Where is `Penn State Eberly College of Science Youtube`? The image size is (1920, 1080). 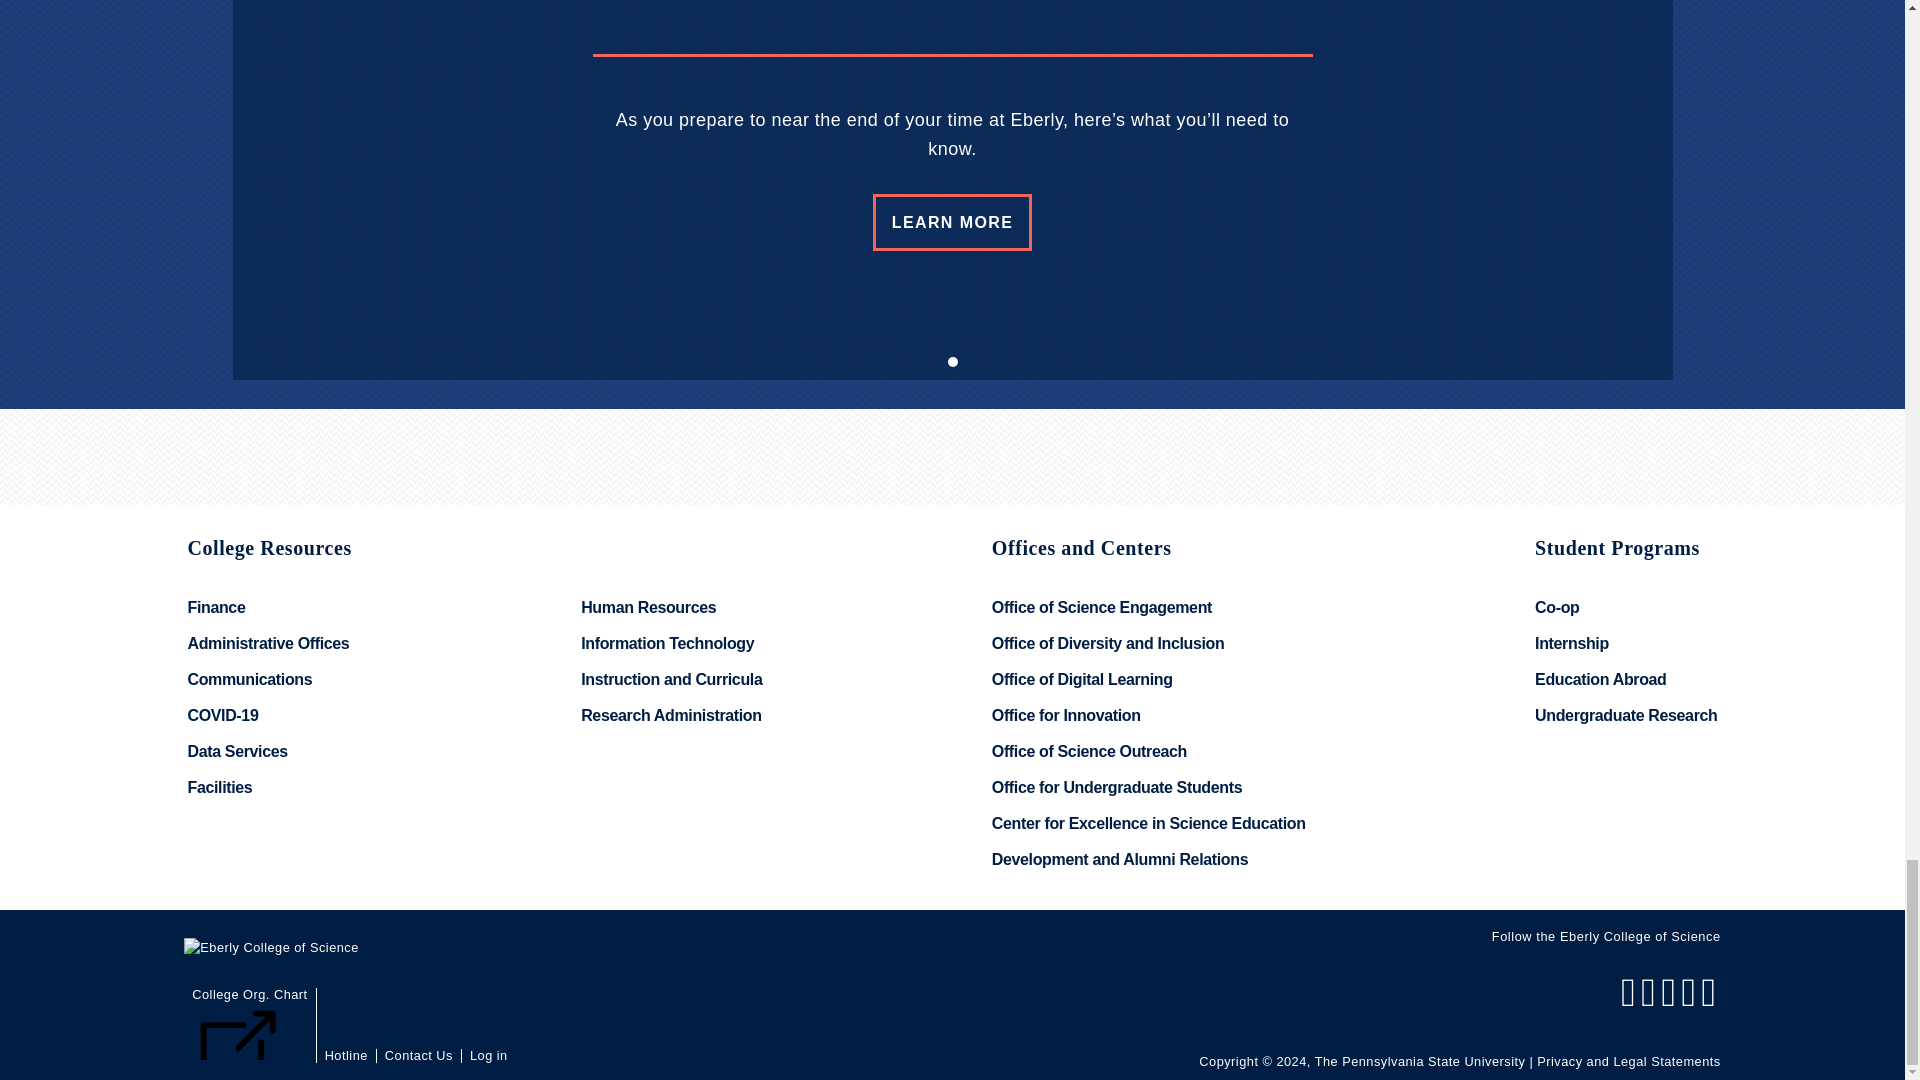 Penn State Eberly College of Science Youtube is located at coordinates (1710, 1000).